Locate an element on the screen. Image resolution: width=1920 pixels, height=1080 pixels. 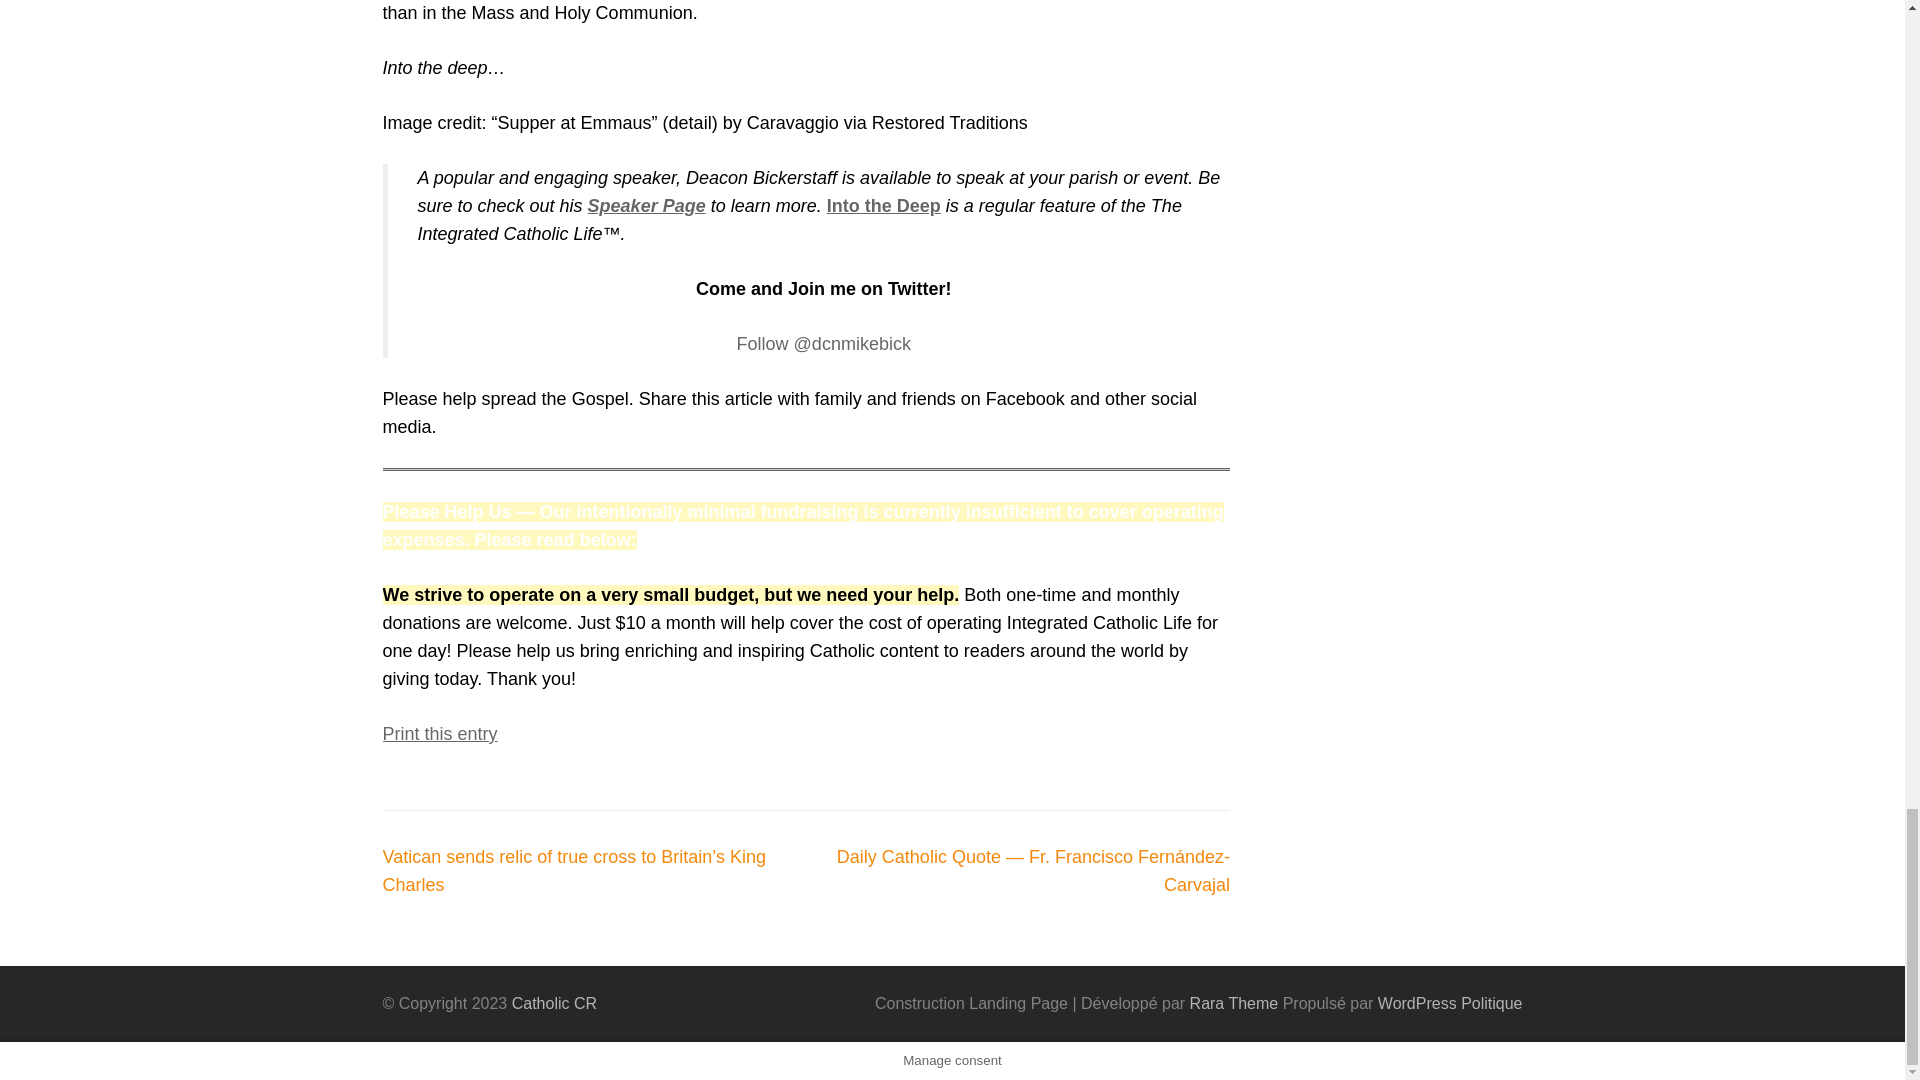
Print this entry is located at coordinates (440, 734).